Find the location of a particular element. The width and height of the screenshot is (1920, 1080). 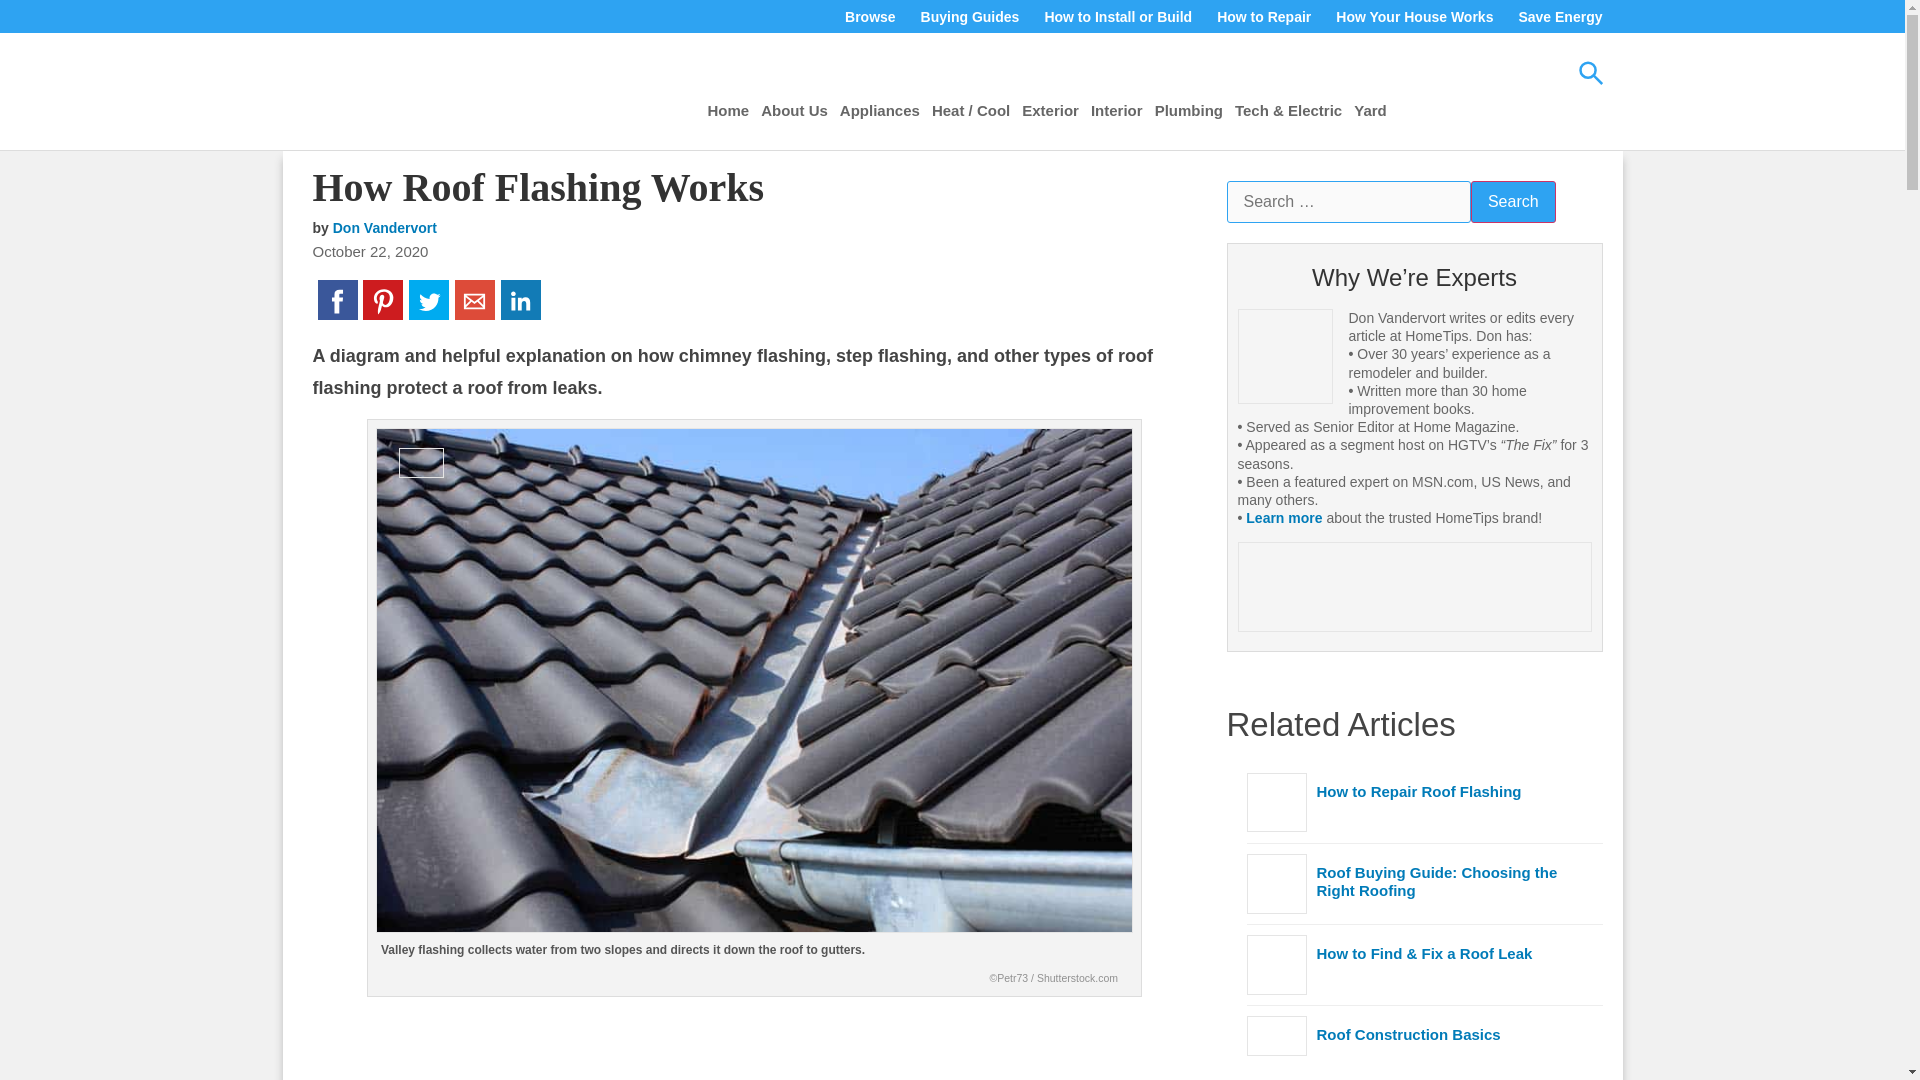

Buying Guides is located at coordinates (970, 17).